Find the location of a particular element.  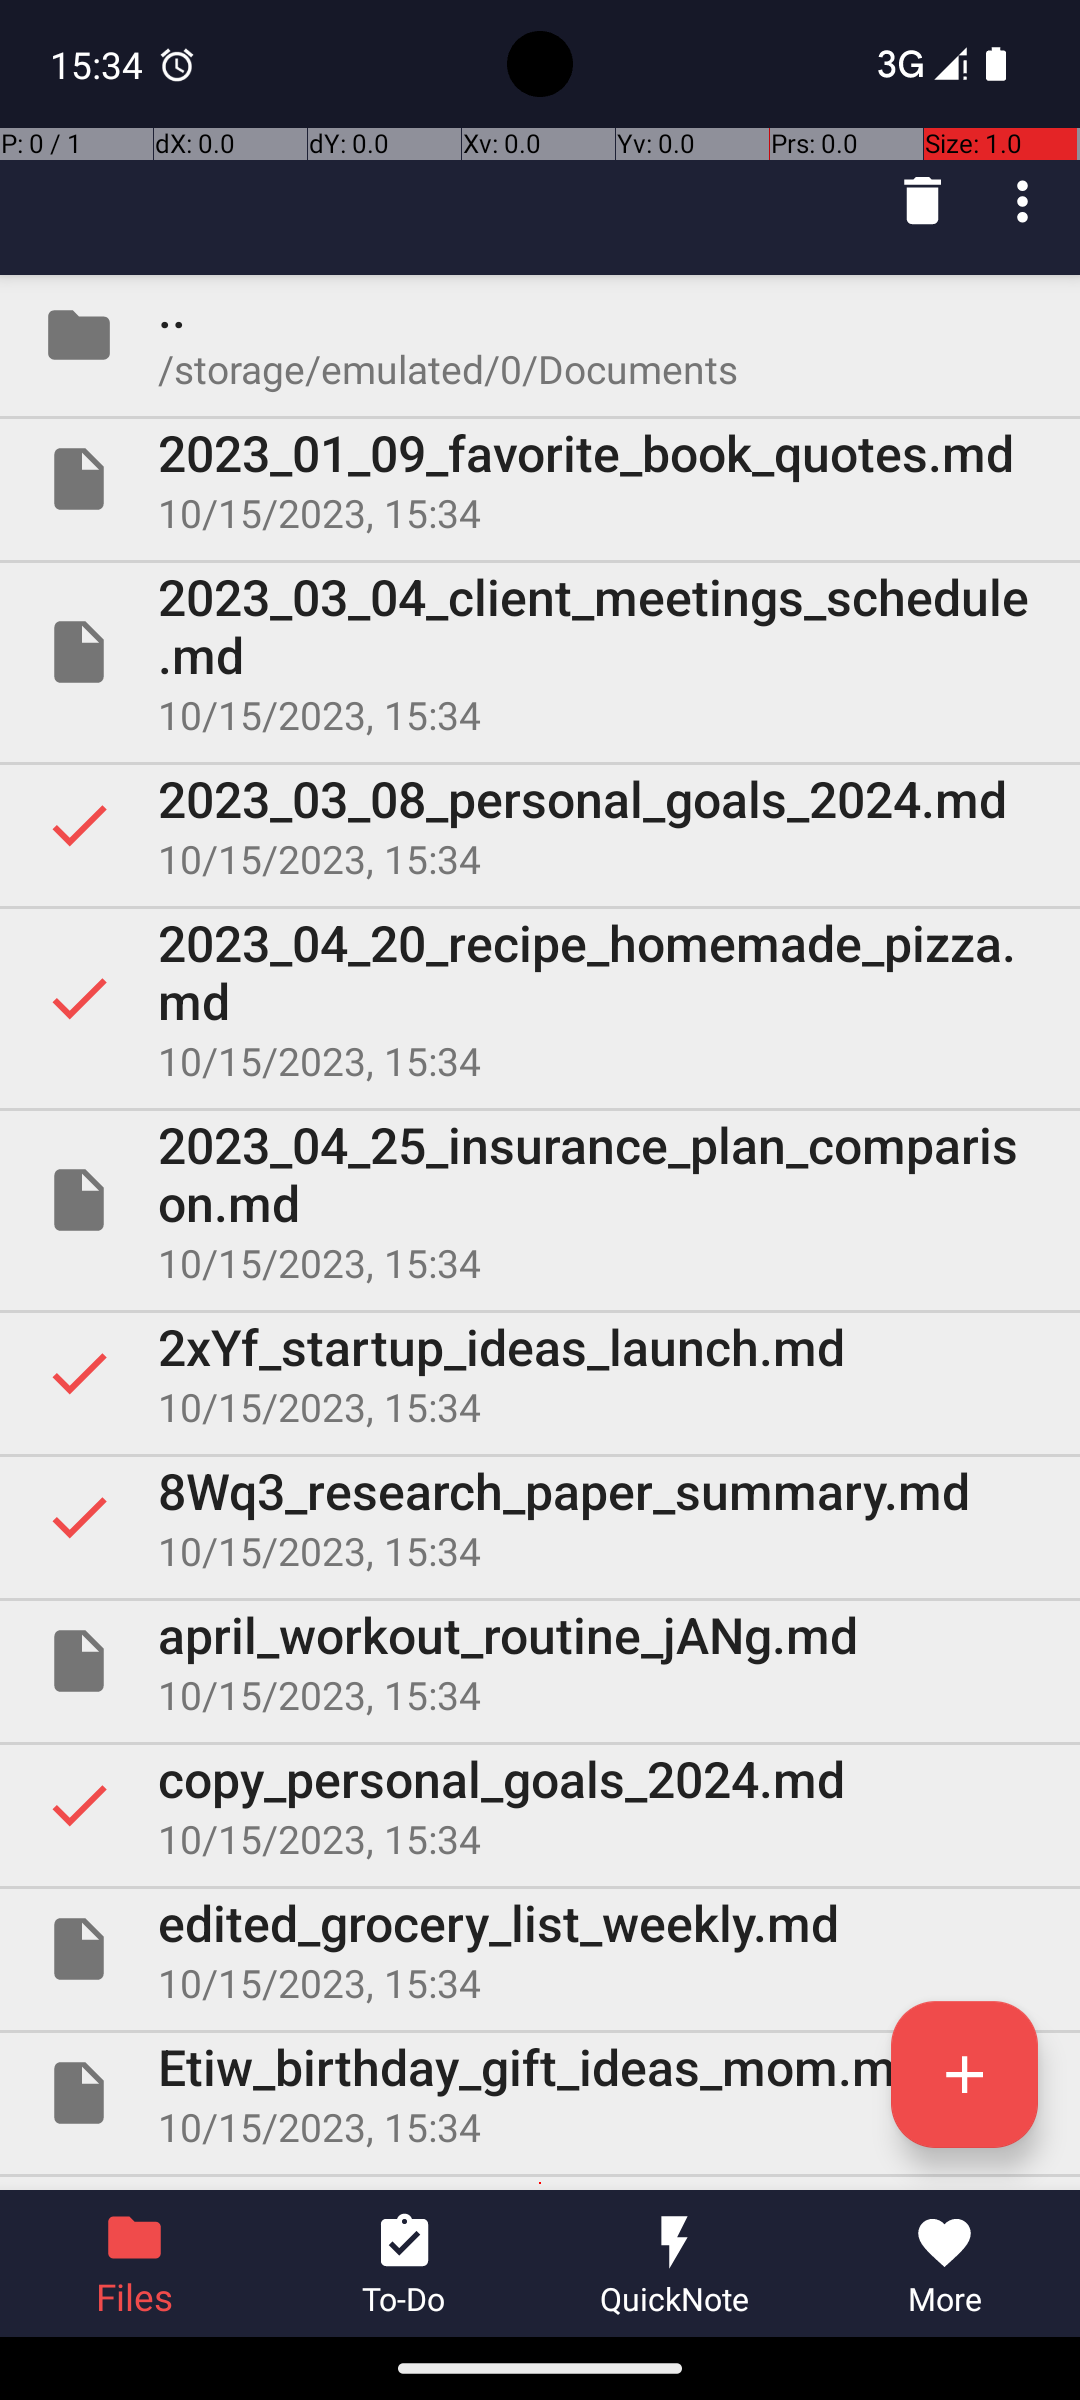

Selected 8Wq3_research_paper_summary.md 10/15/2023, 15:34 is located at coordinates (540, 1517).